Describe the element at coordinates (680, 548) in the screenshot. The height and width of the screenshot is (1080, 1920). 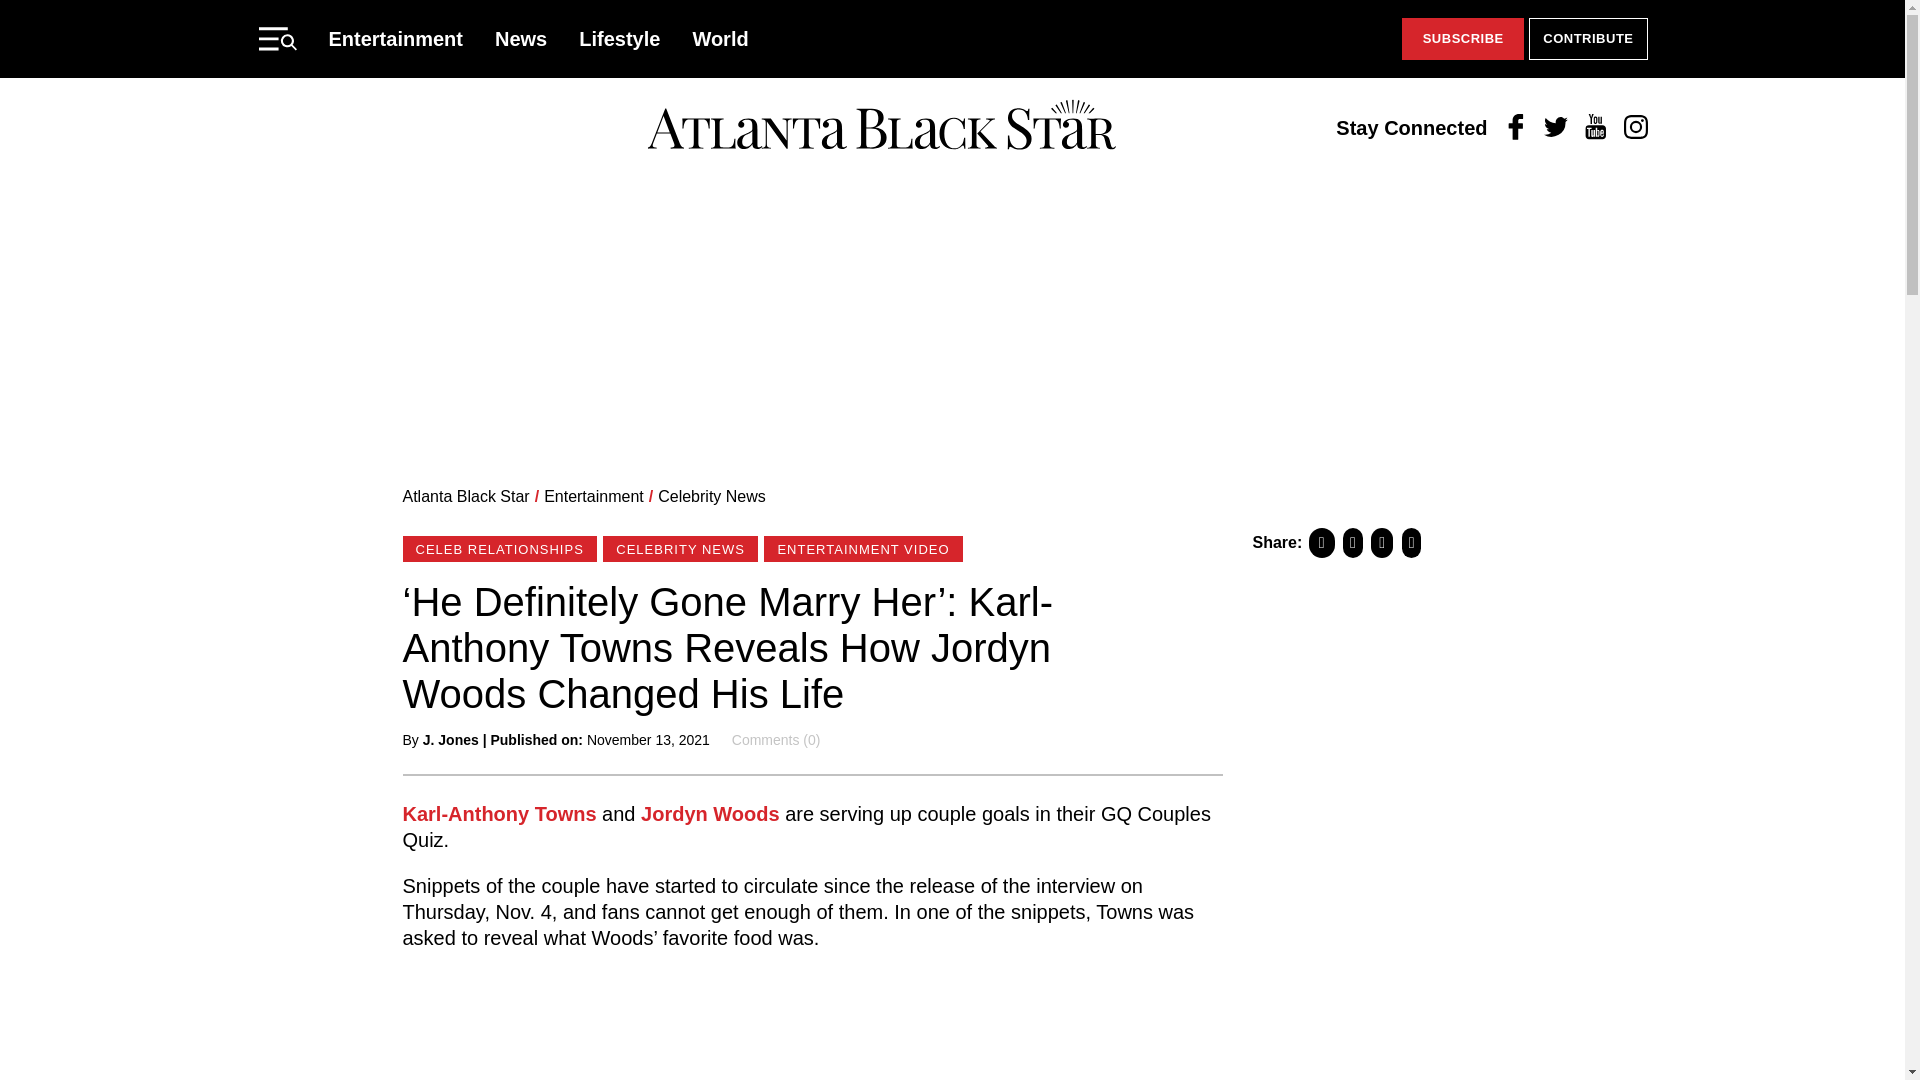
I see `CELEBRITY NEWS` at that location.